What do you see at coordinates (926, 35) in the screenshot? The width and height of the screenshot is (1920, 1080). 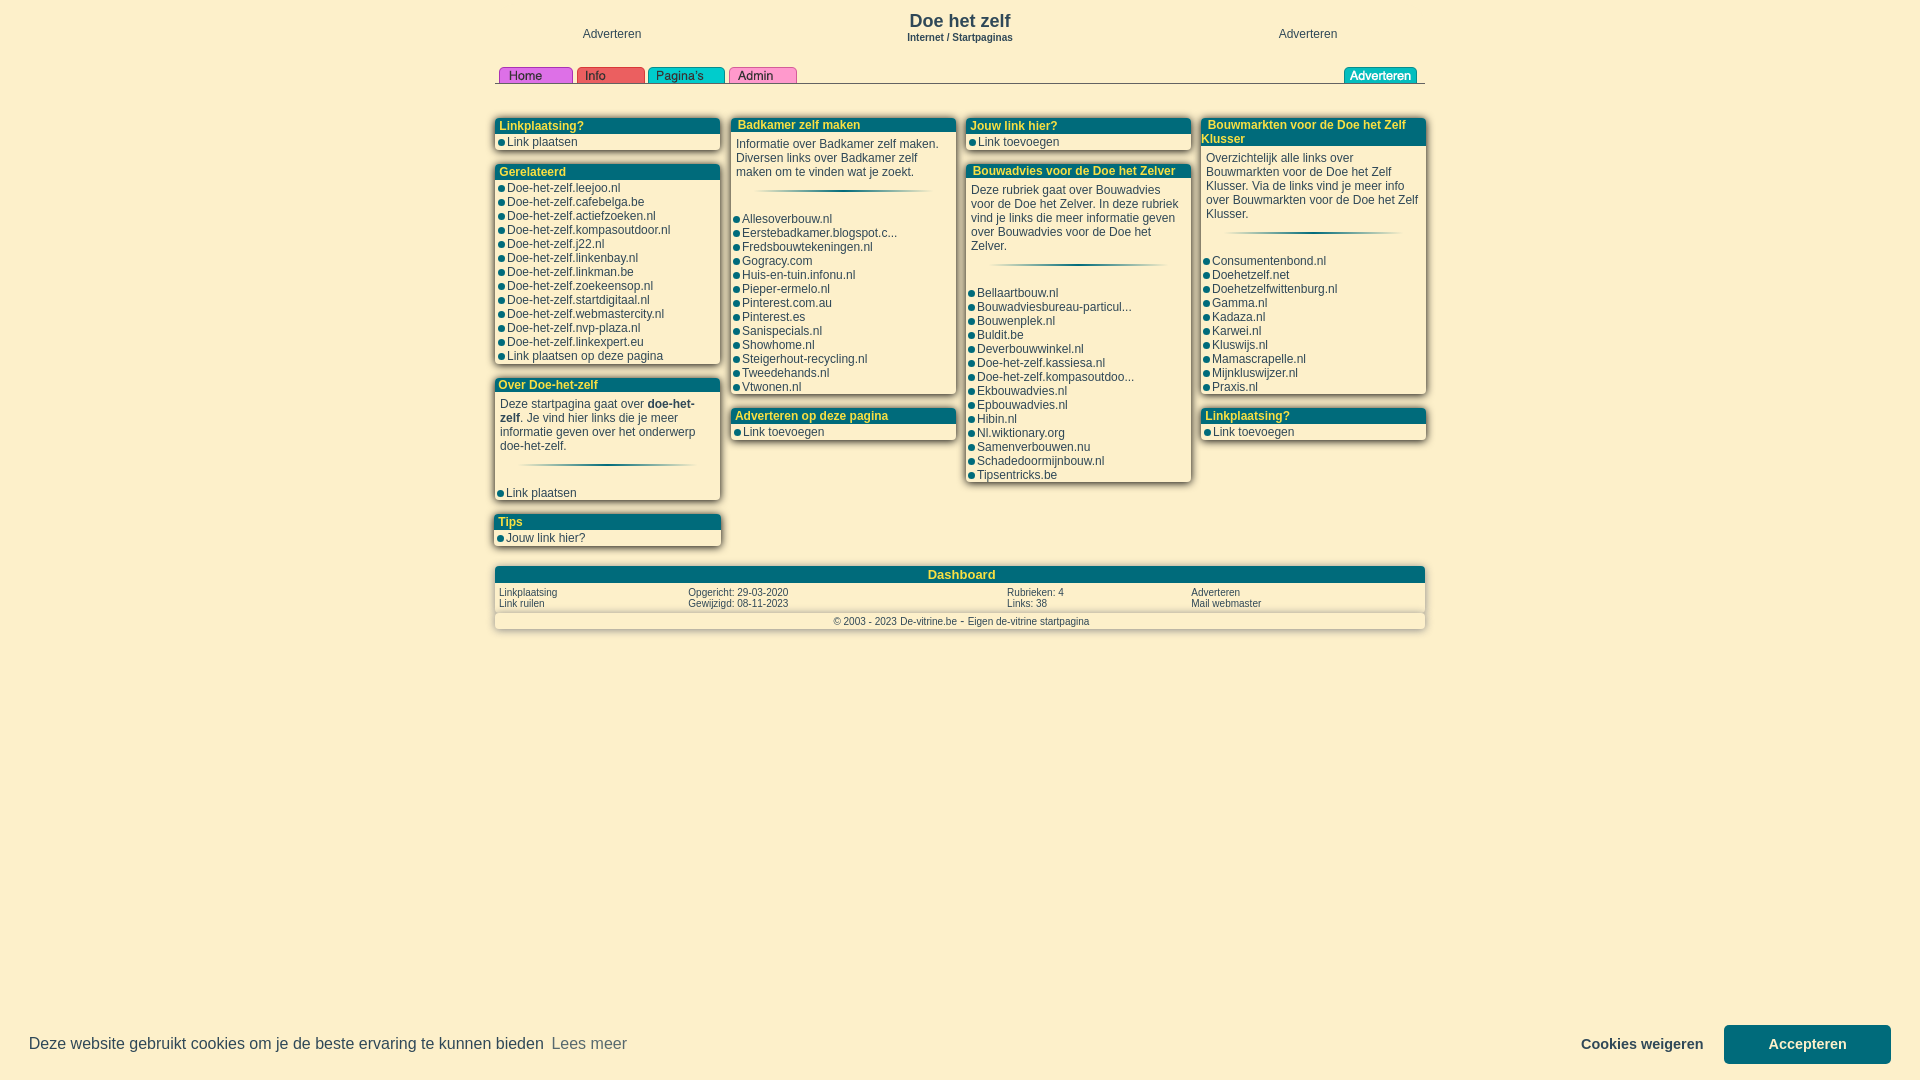 I see `Internet` at bounding box center [926, 35].